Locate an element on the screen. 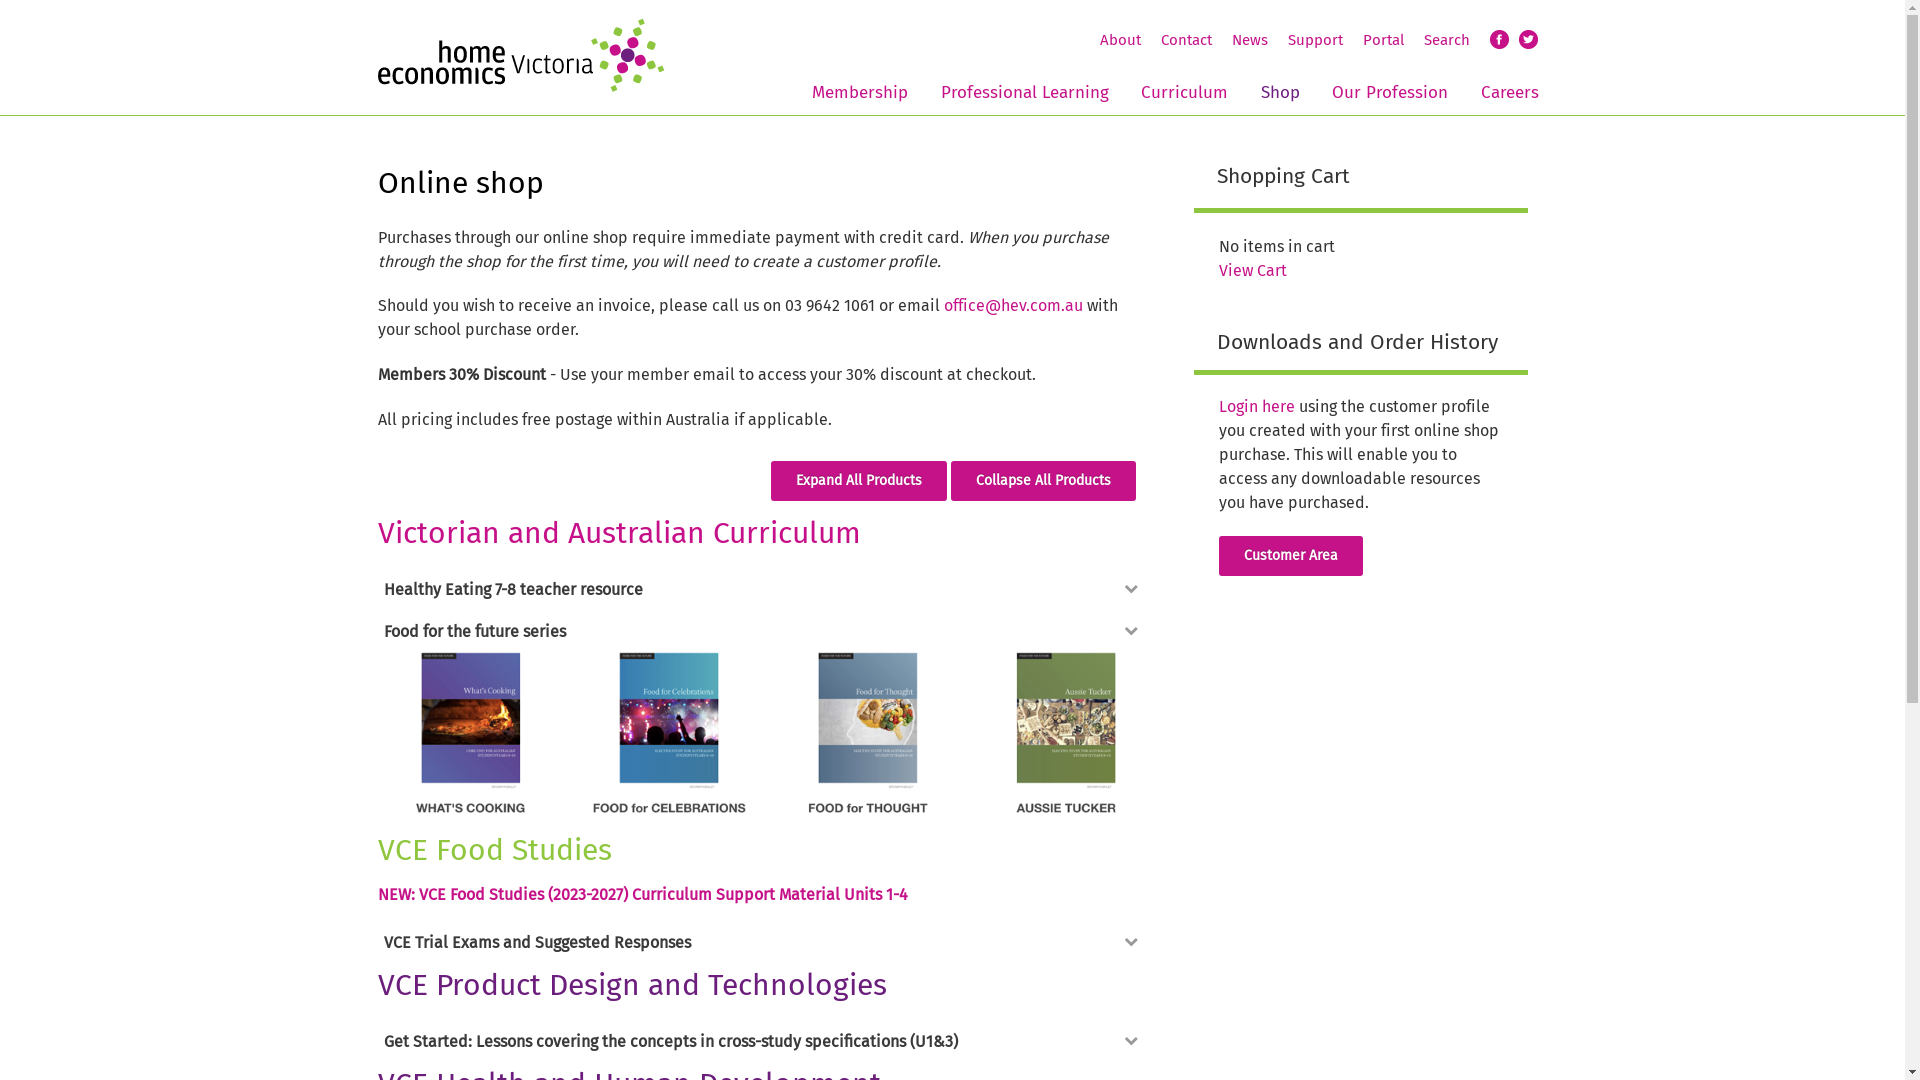 Image resolution: width=1920 pixels, height=1080 pixels. Careers is located at coordinates (1509, 90).